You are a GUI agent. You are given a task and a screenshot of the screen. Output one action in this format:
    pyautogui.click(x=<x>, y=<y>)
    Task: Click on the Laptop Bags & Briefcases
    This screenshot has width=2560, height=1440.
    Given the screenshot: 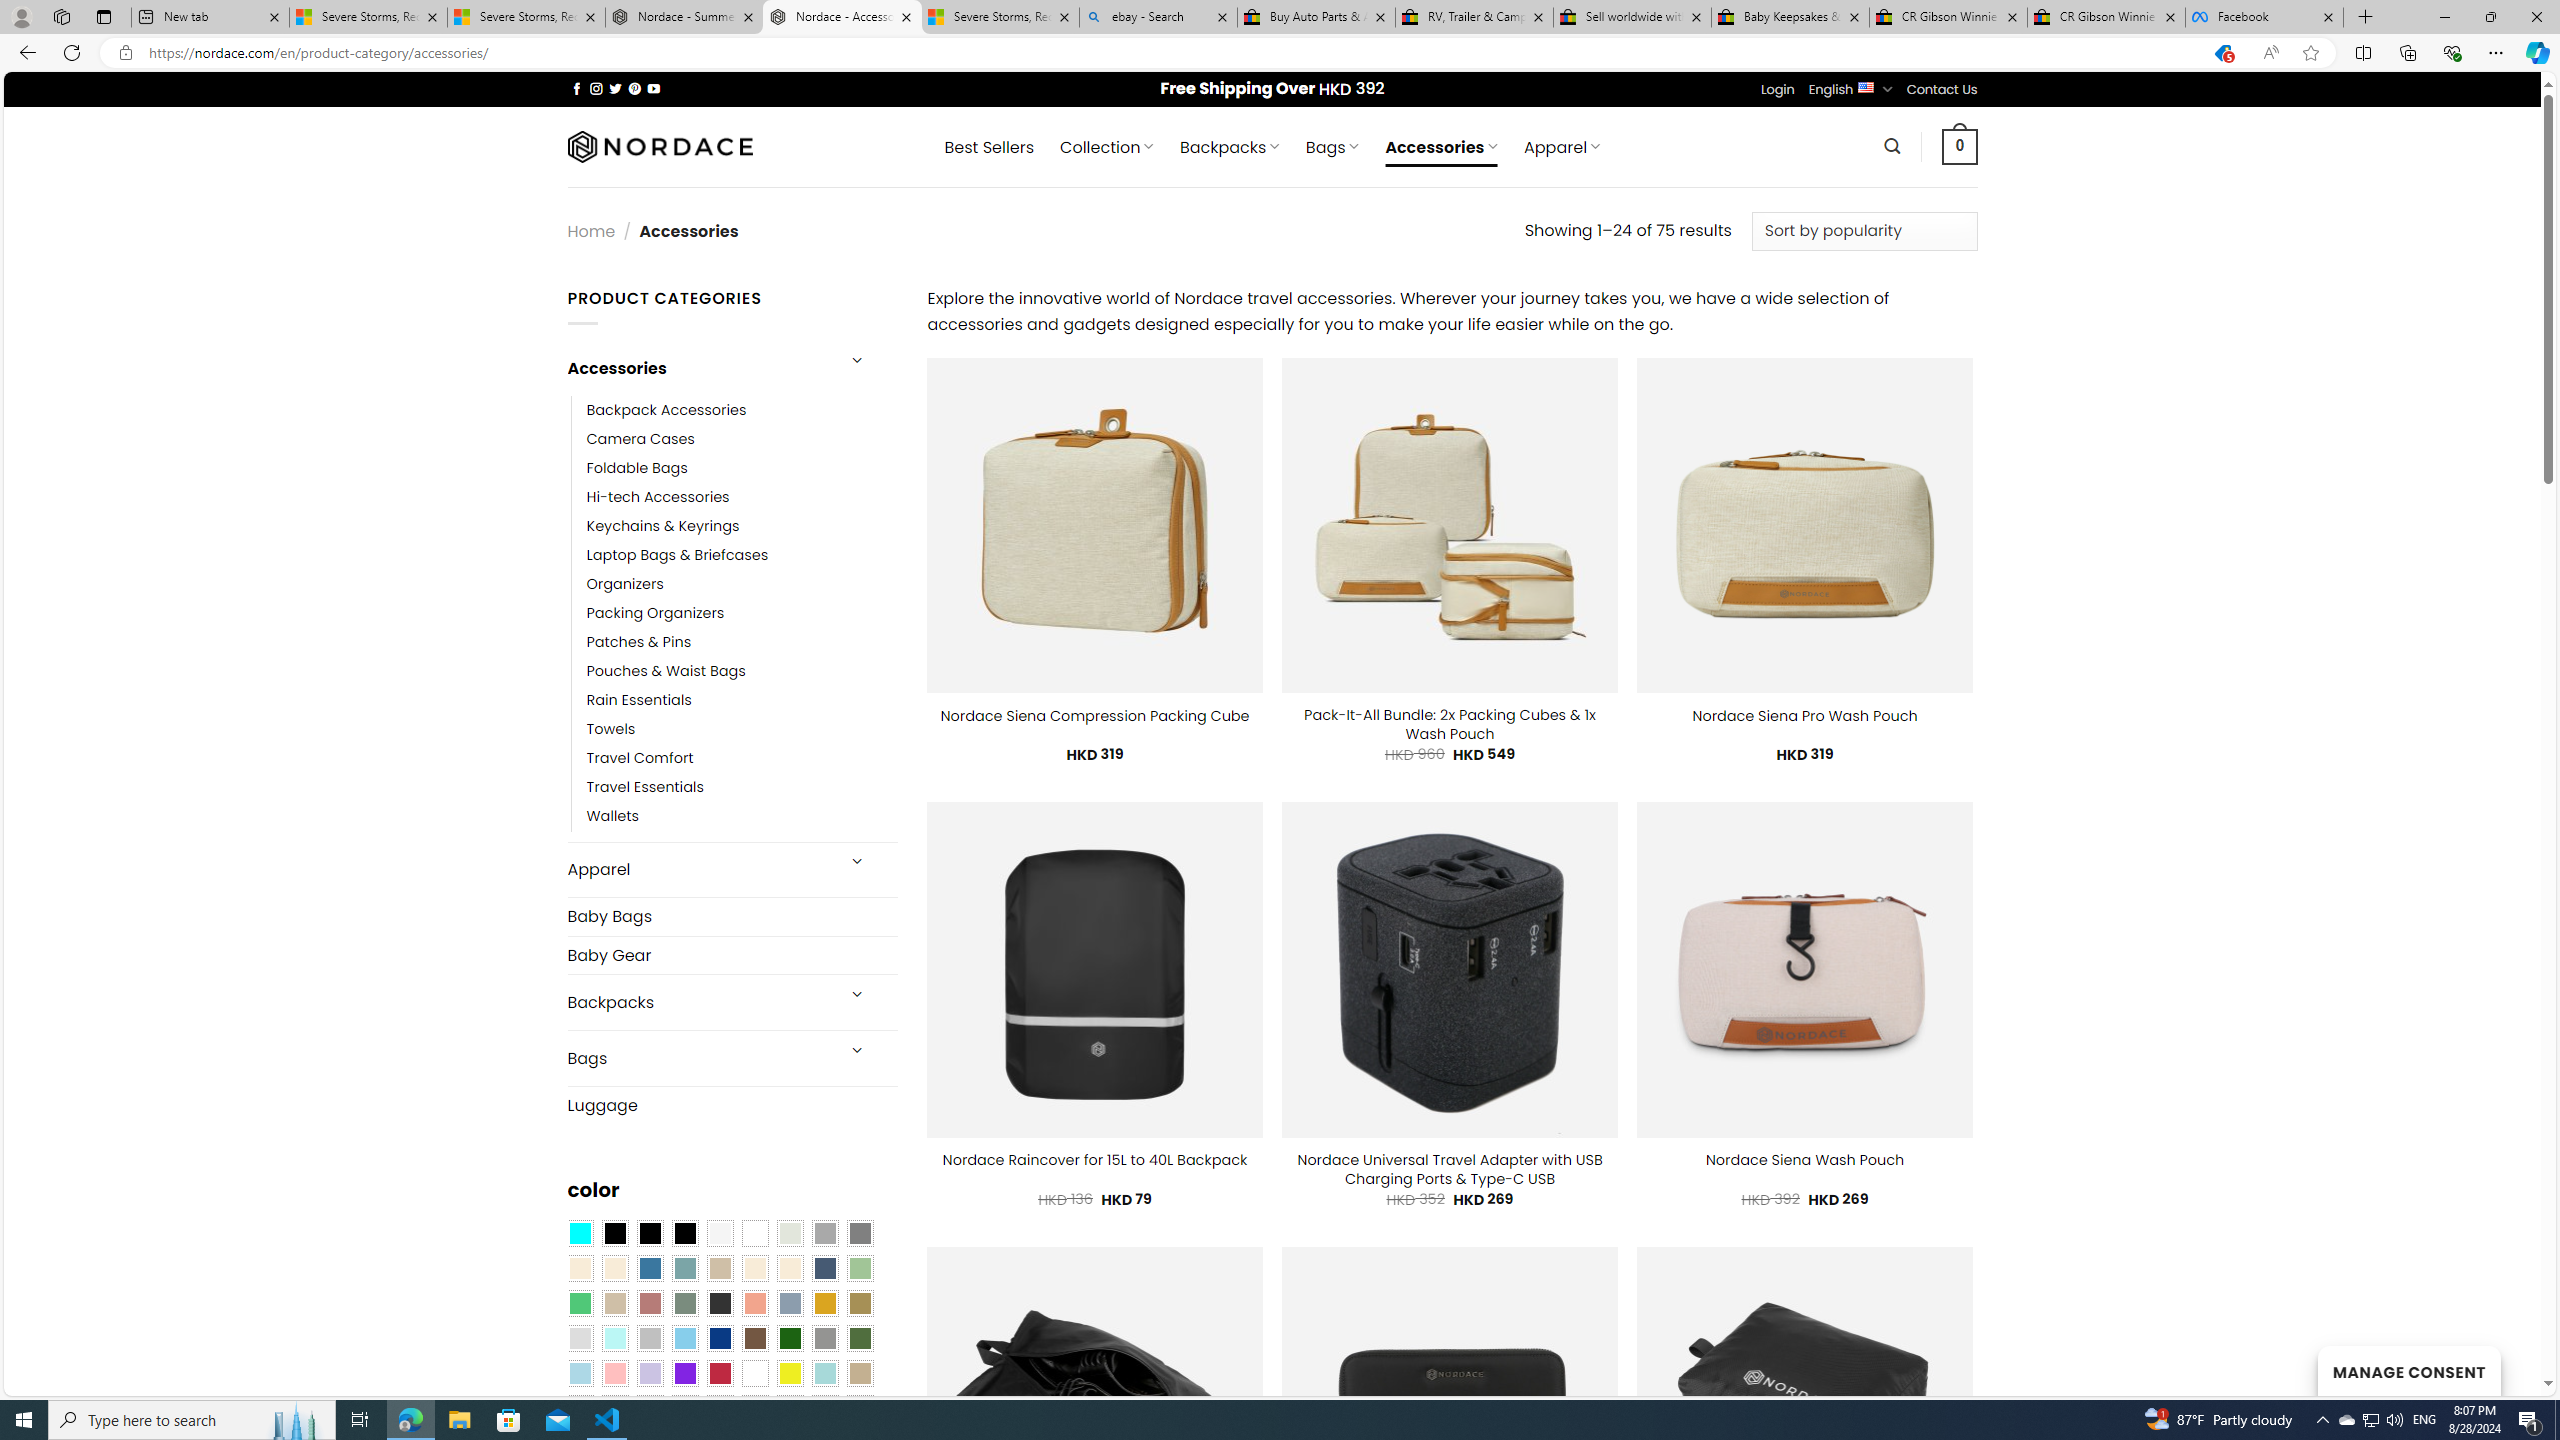 What is the action you would take?
    pyautogui.click(x=677, y=556)
    